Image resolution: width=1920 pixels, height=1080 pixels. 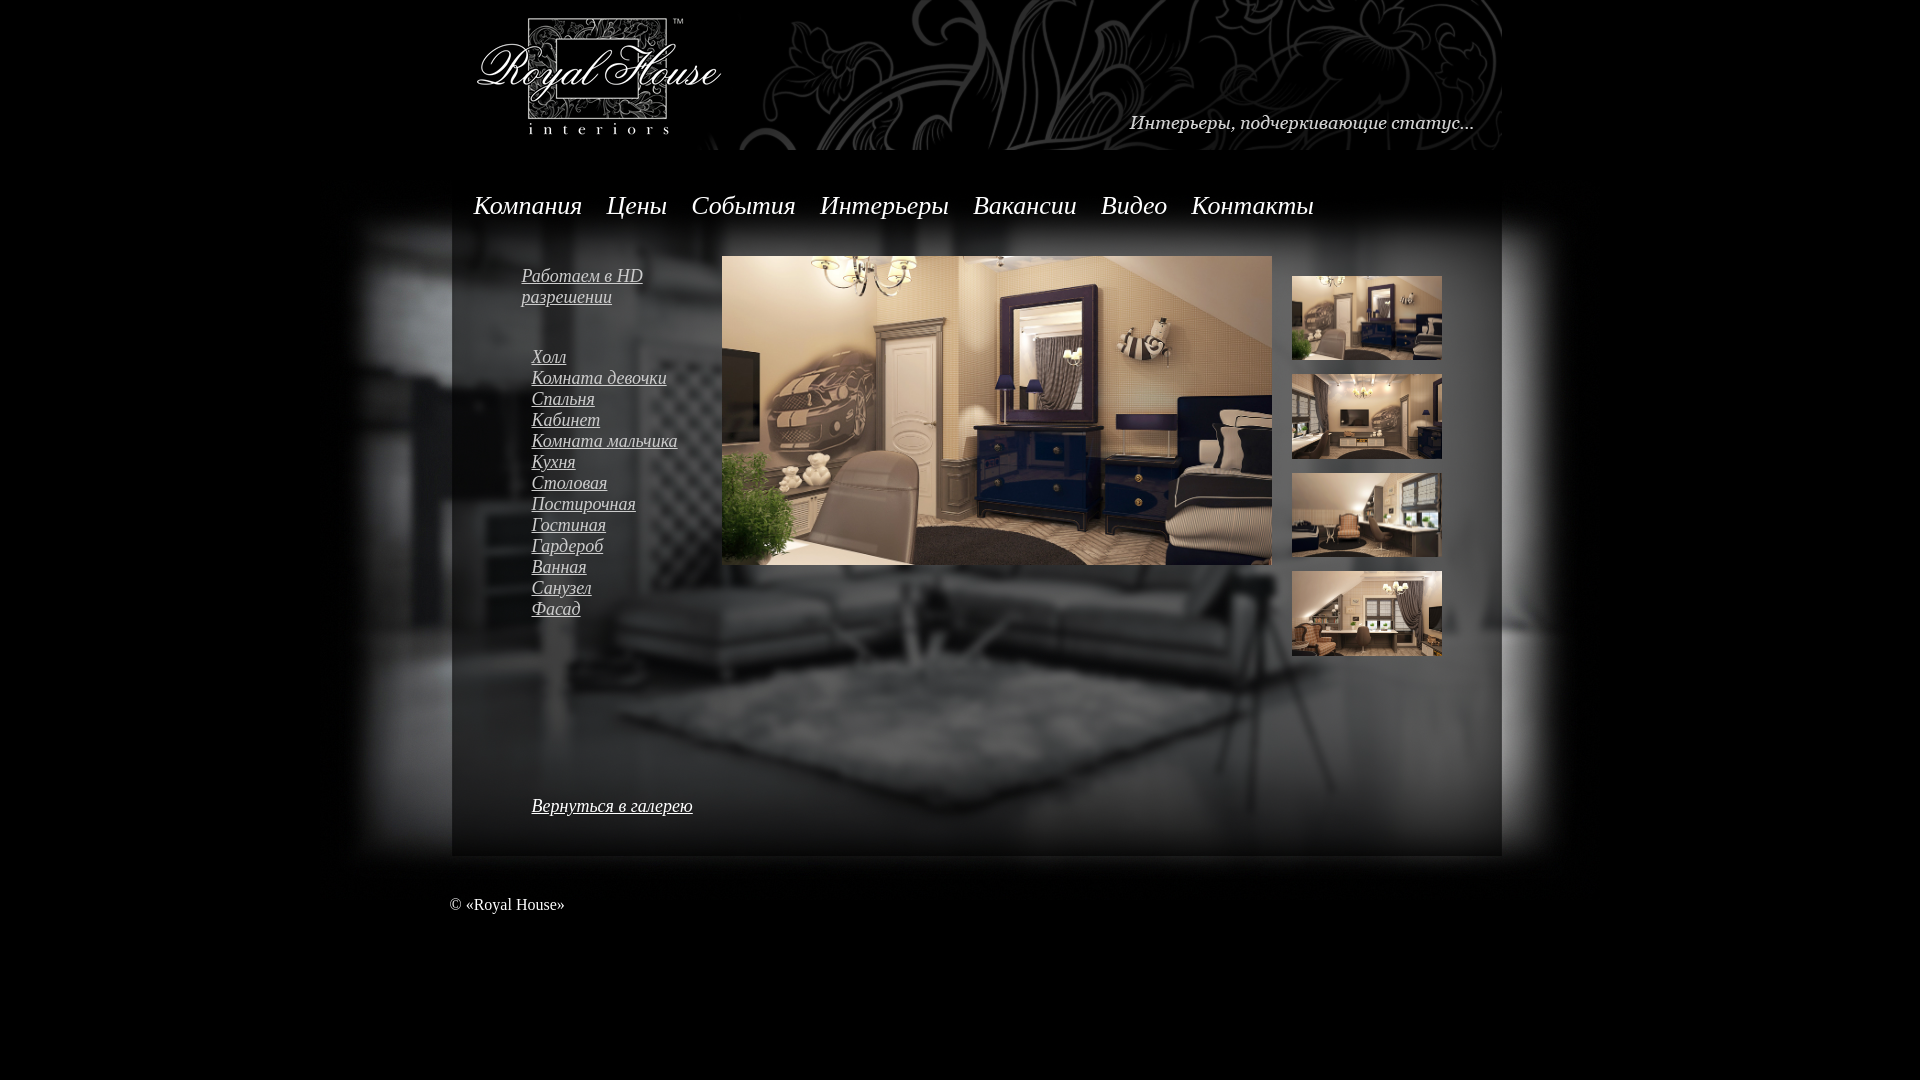 I want to click on ., so click(x=900, y=592).